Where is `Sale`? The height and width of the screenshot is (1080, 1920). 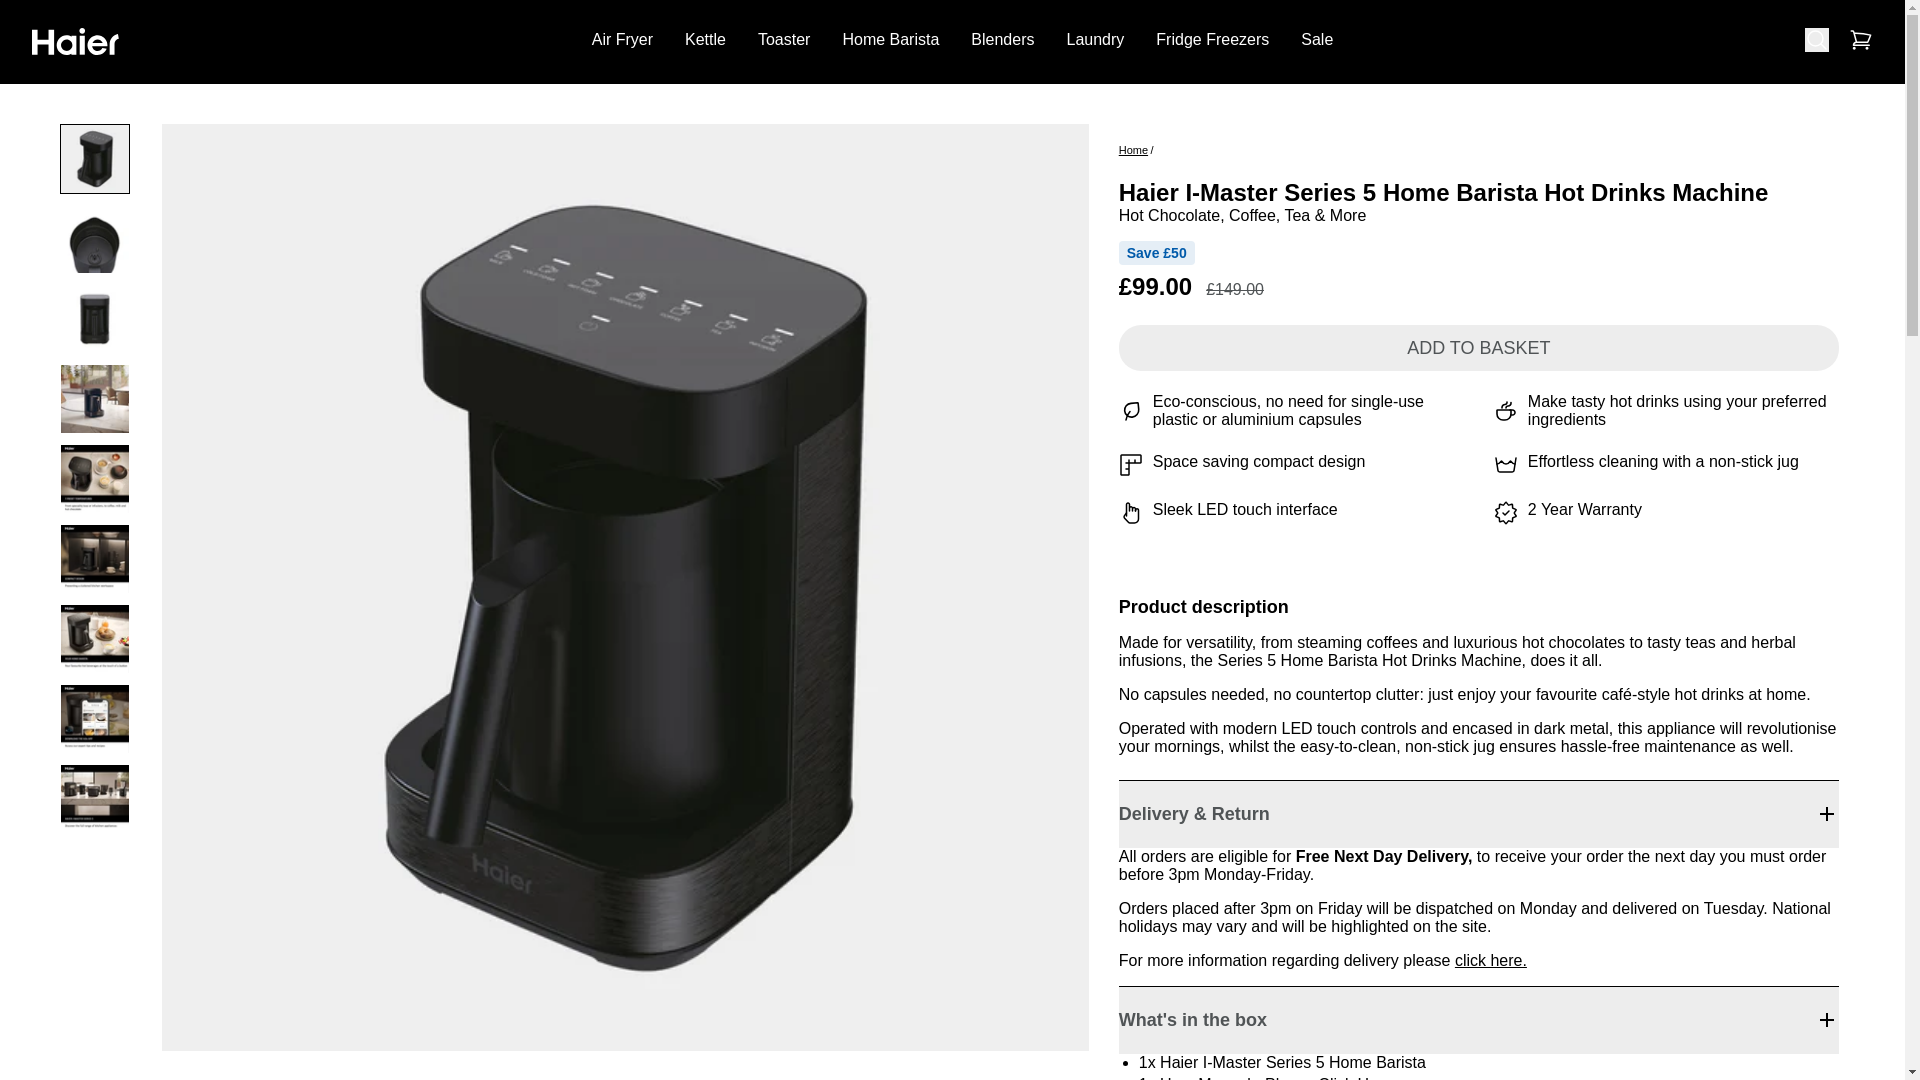
Sale is located at coordinates (1316, 39).